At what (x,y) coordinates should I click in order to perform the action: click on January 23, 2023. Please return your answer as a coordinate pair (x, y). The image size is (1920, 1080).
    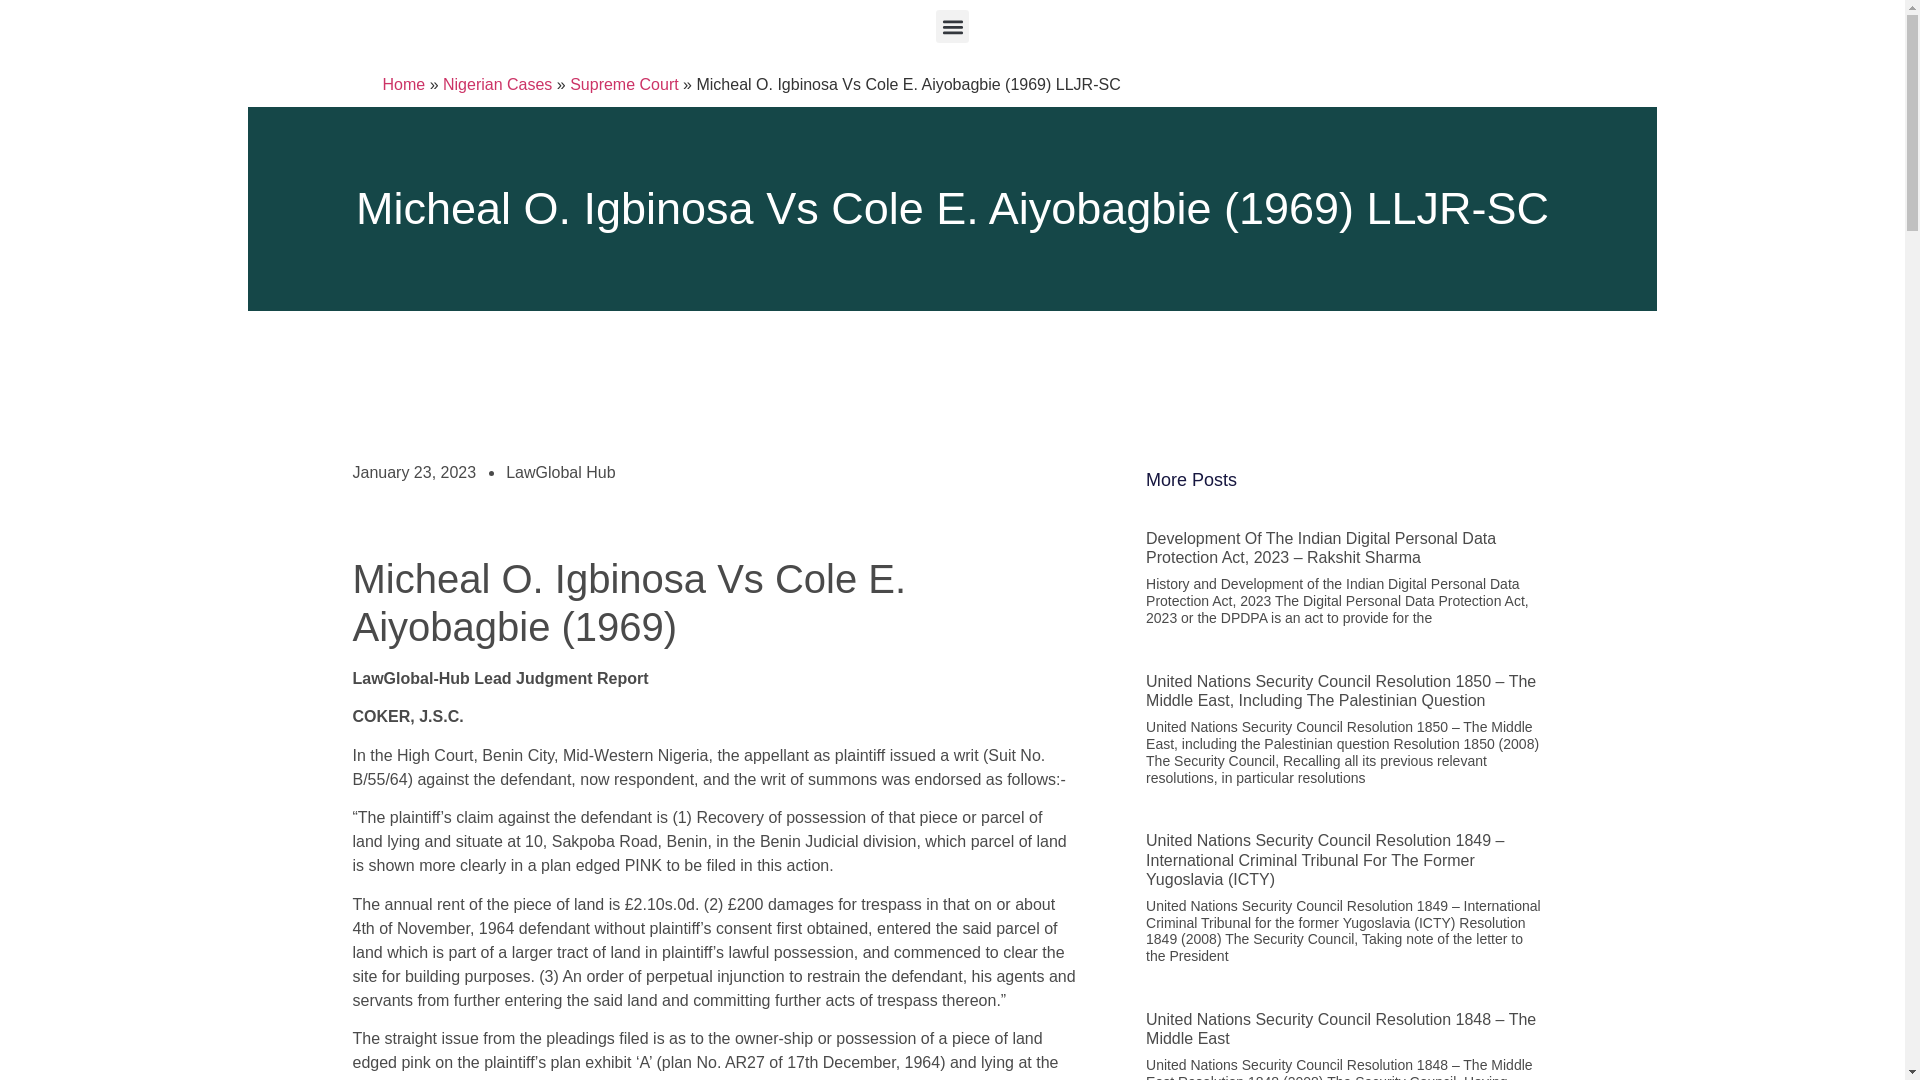
    Looking at the image, I should click on (414, 472).